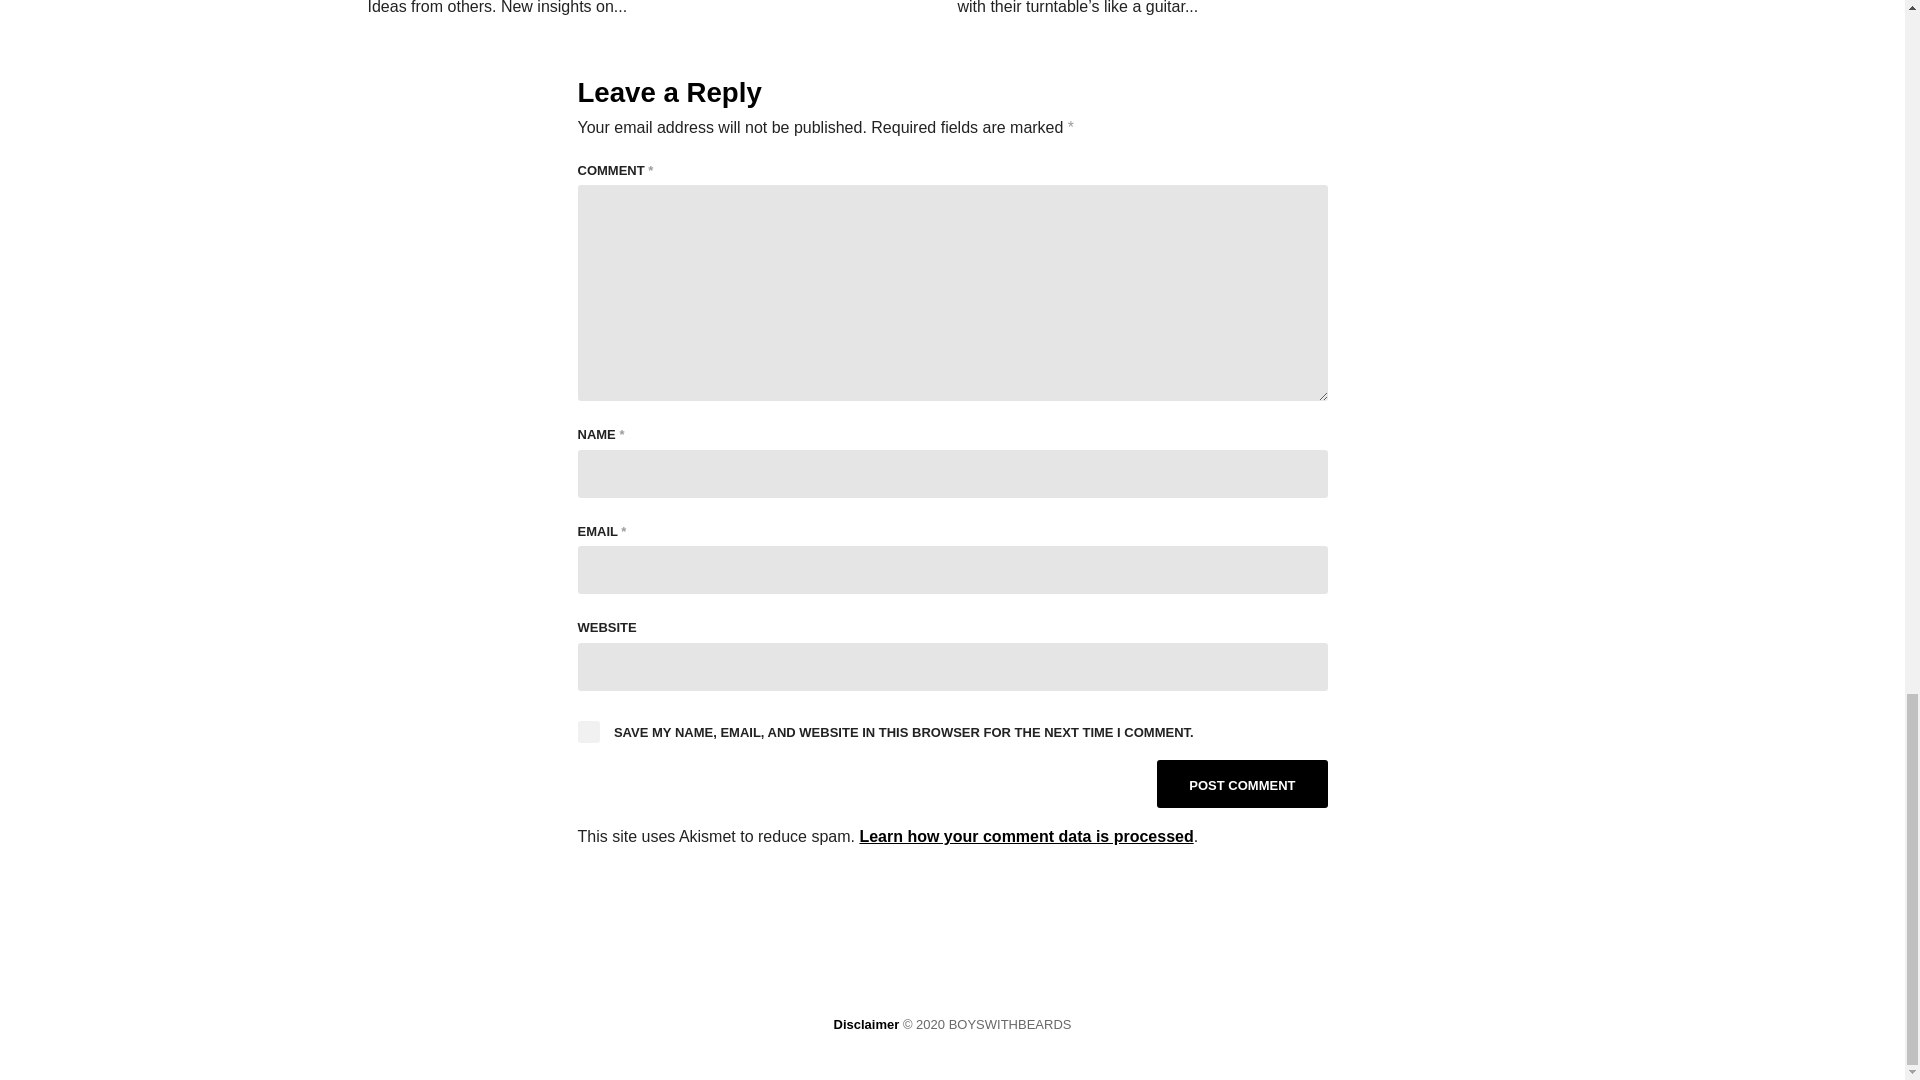  What do you see at coordinates (866, 1024) in the screenshot?
I see `Disclaimer` at bounding box center [866, 1024].